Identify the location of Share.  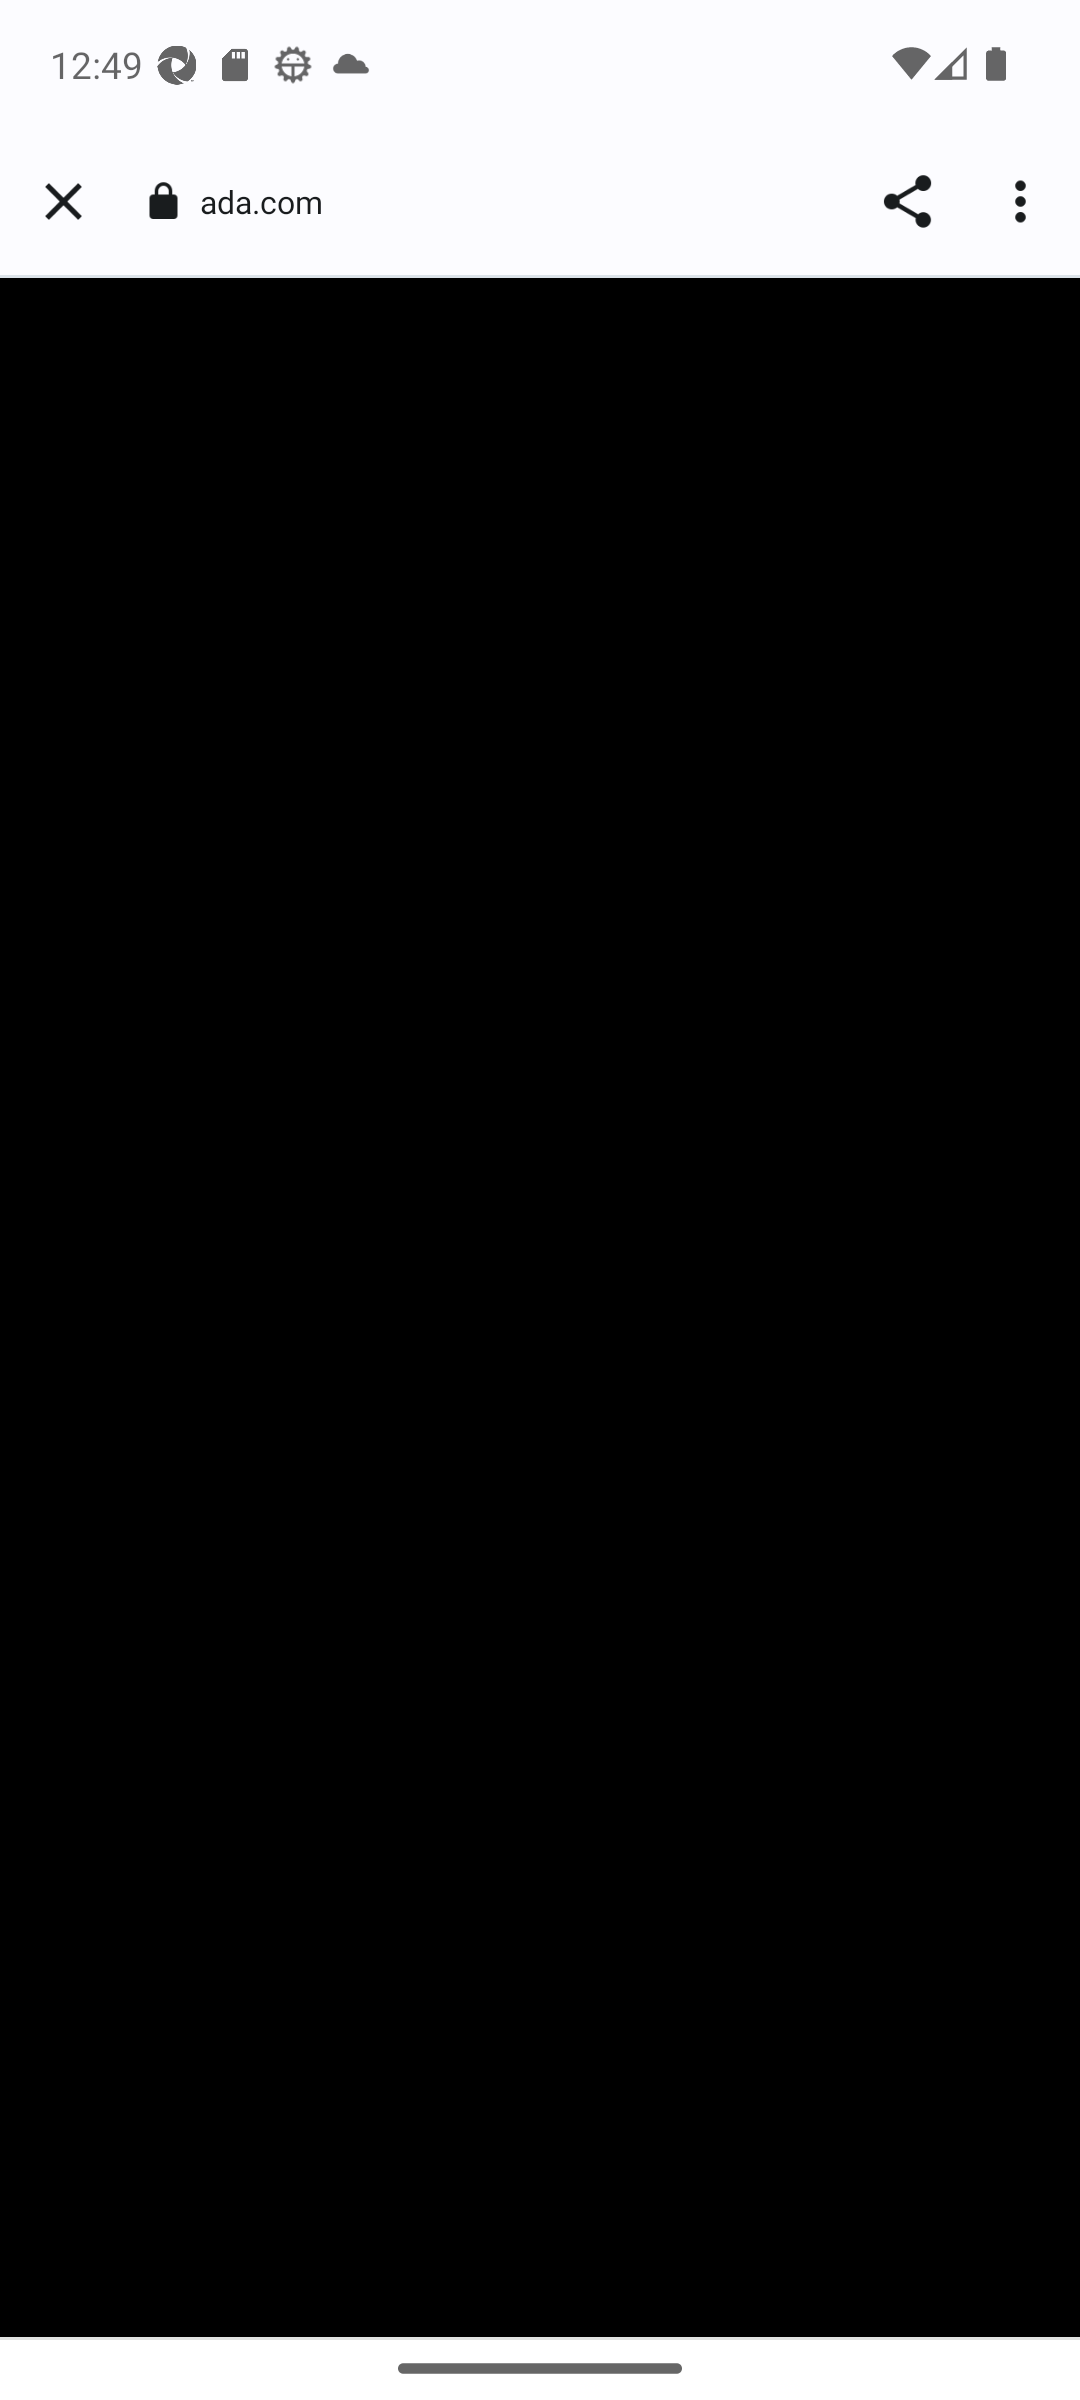
(906, 202).